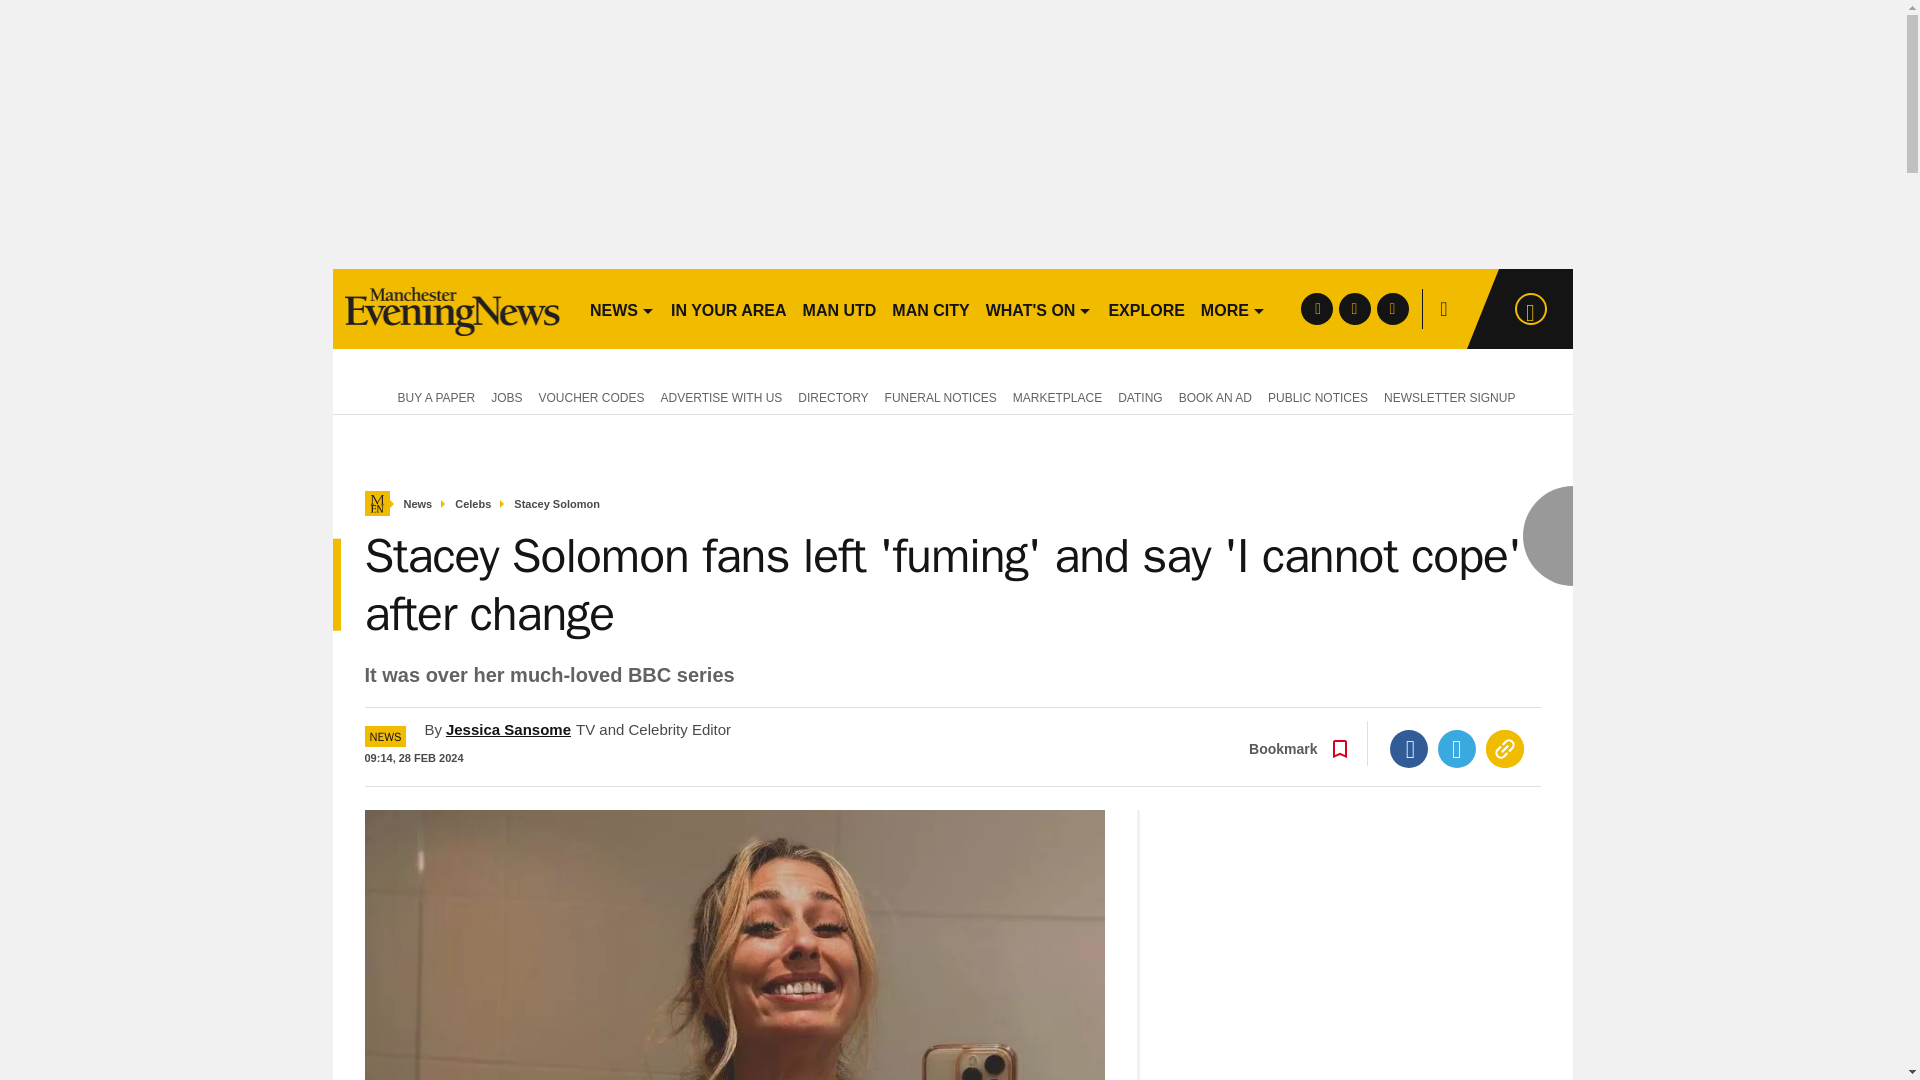 The image size is (1920, 1080). Describe the element at coordinates (728, 308) in the screenshot. I see `IN YOUR AREA` at that location.